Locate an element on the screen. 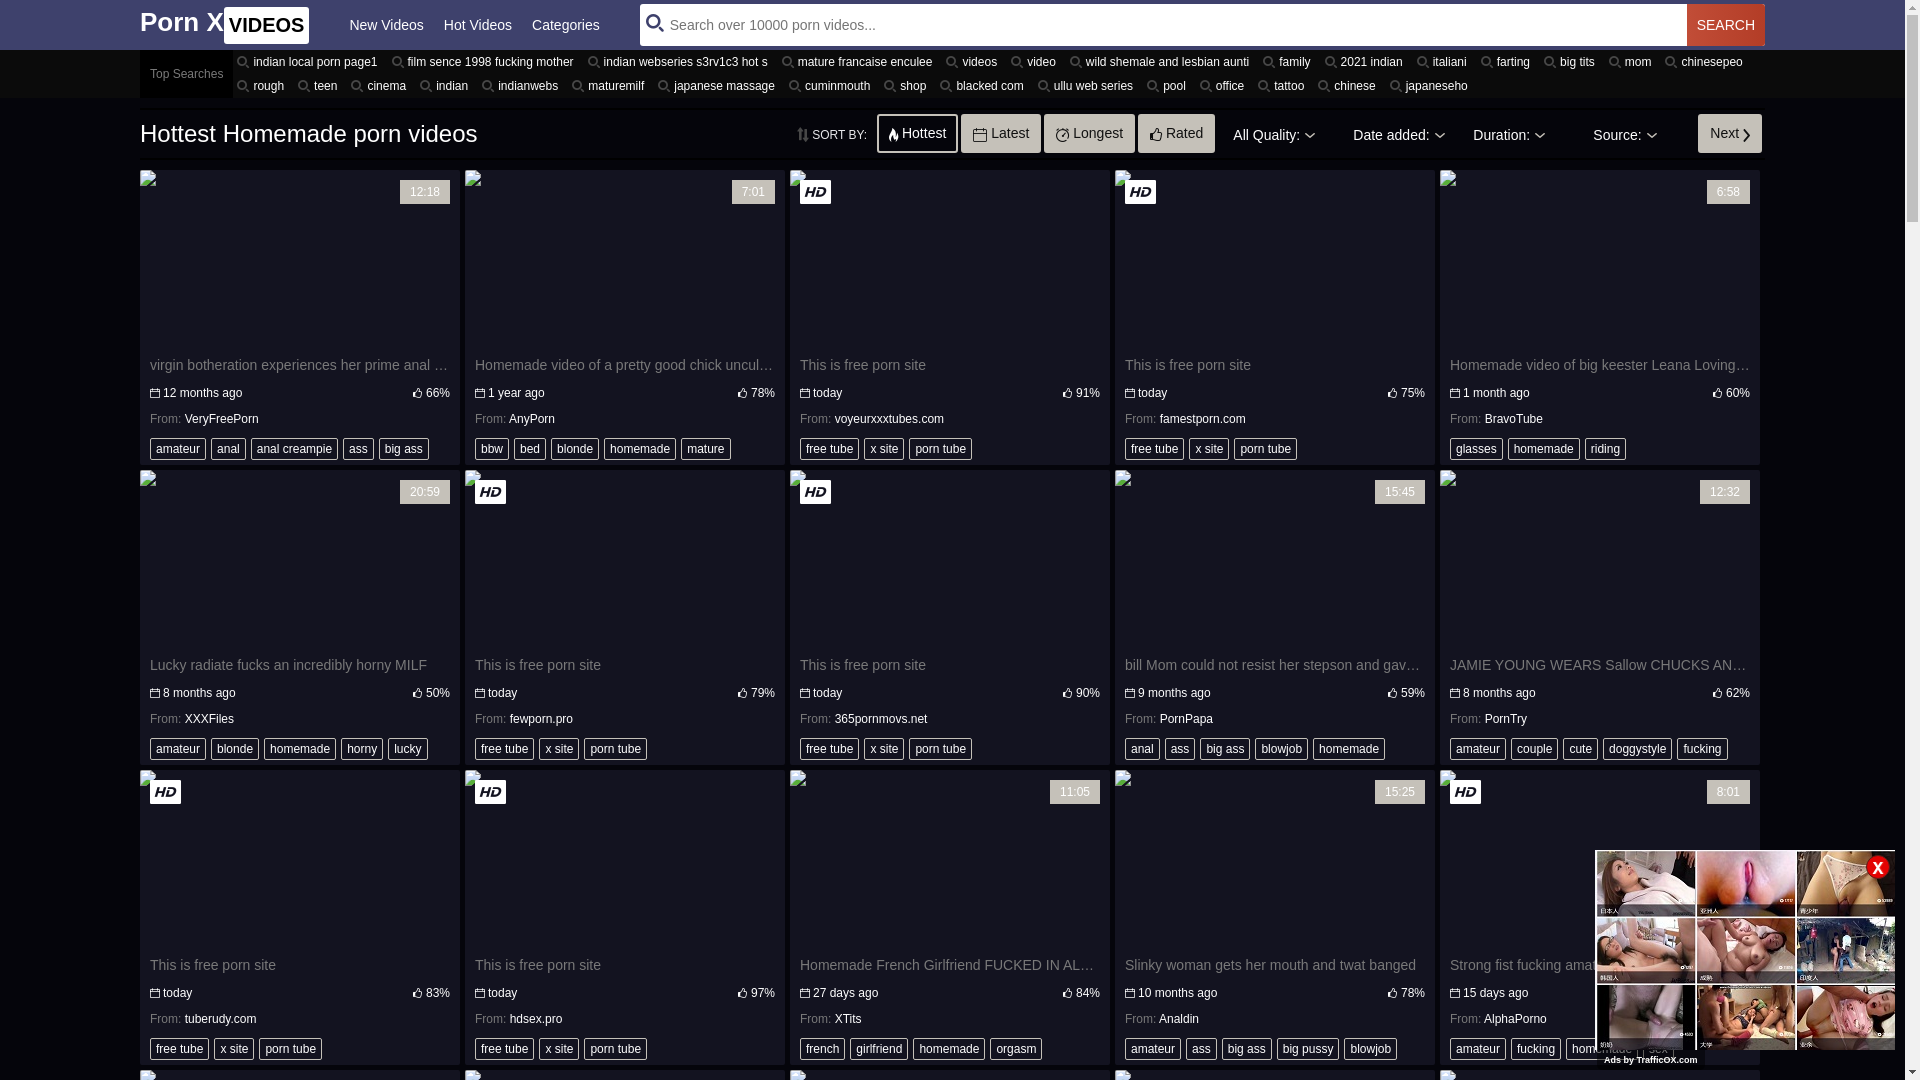 This screenshot has height=1080, width=1920. homemade is located at coordinates (949, 1049).